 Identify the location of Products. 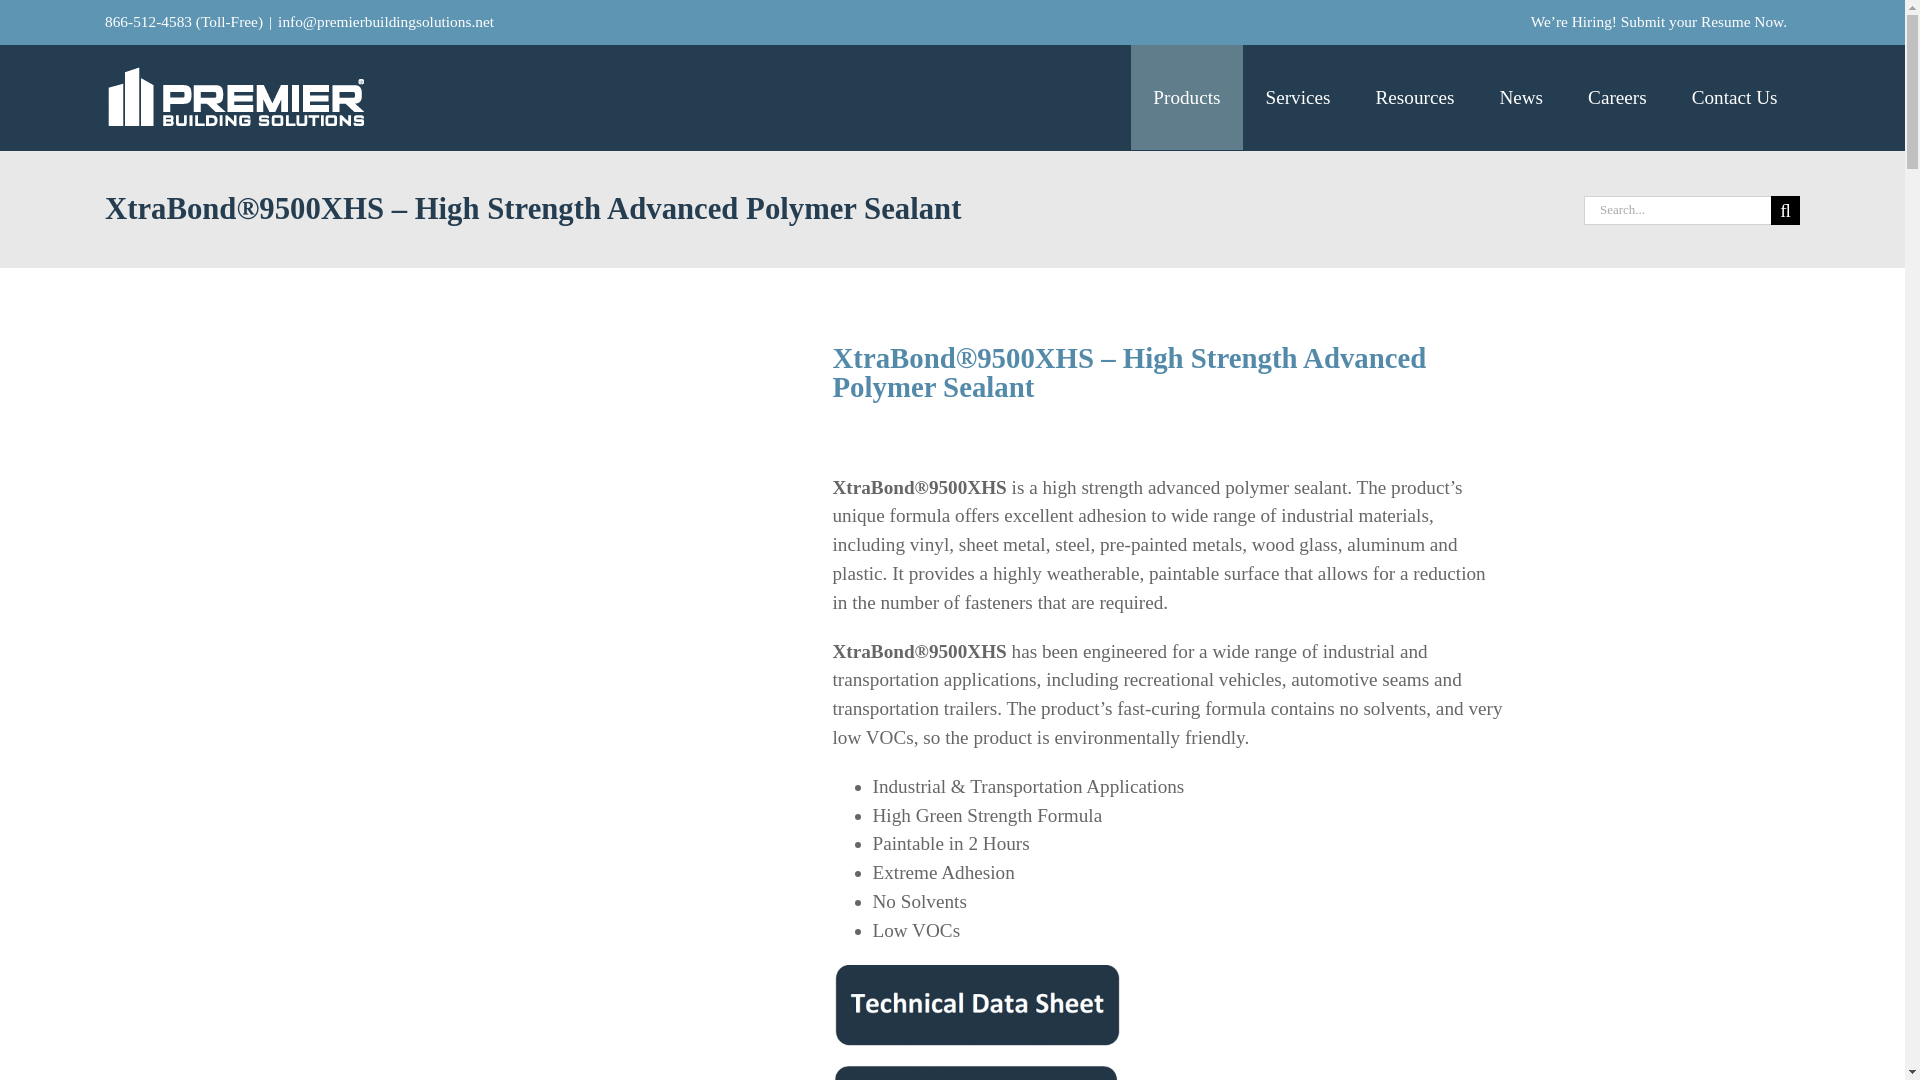
(1186, 98).